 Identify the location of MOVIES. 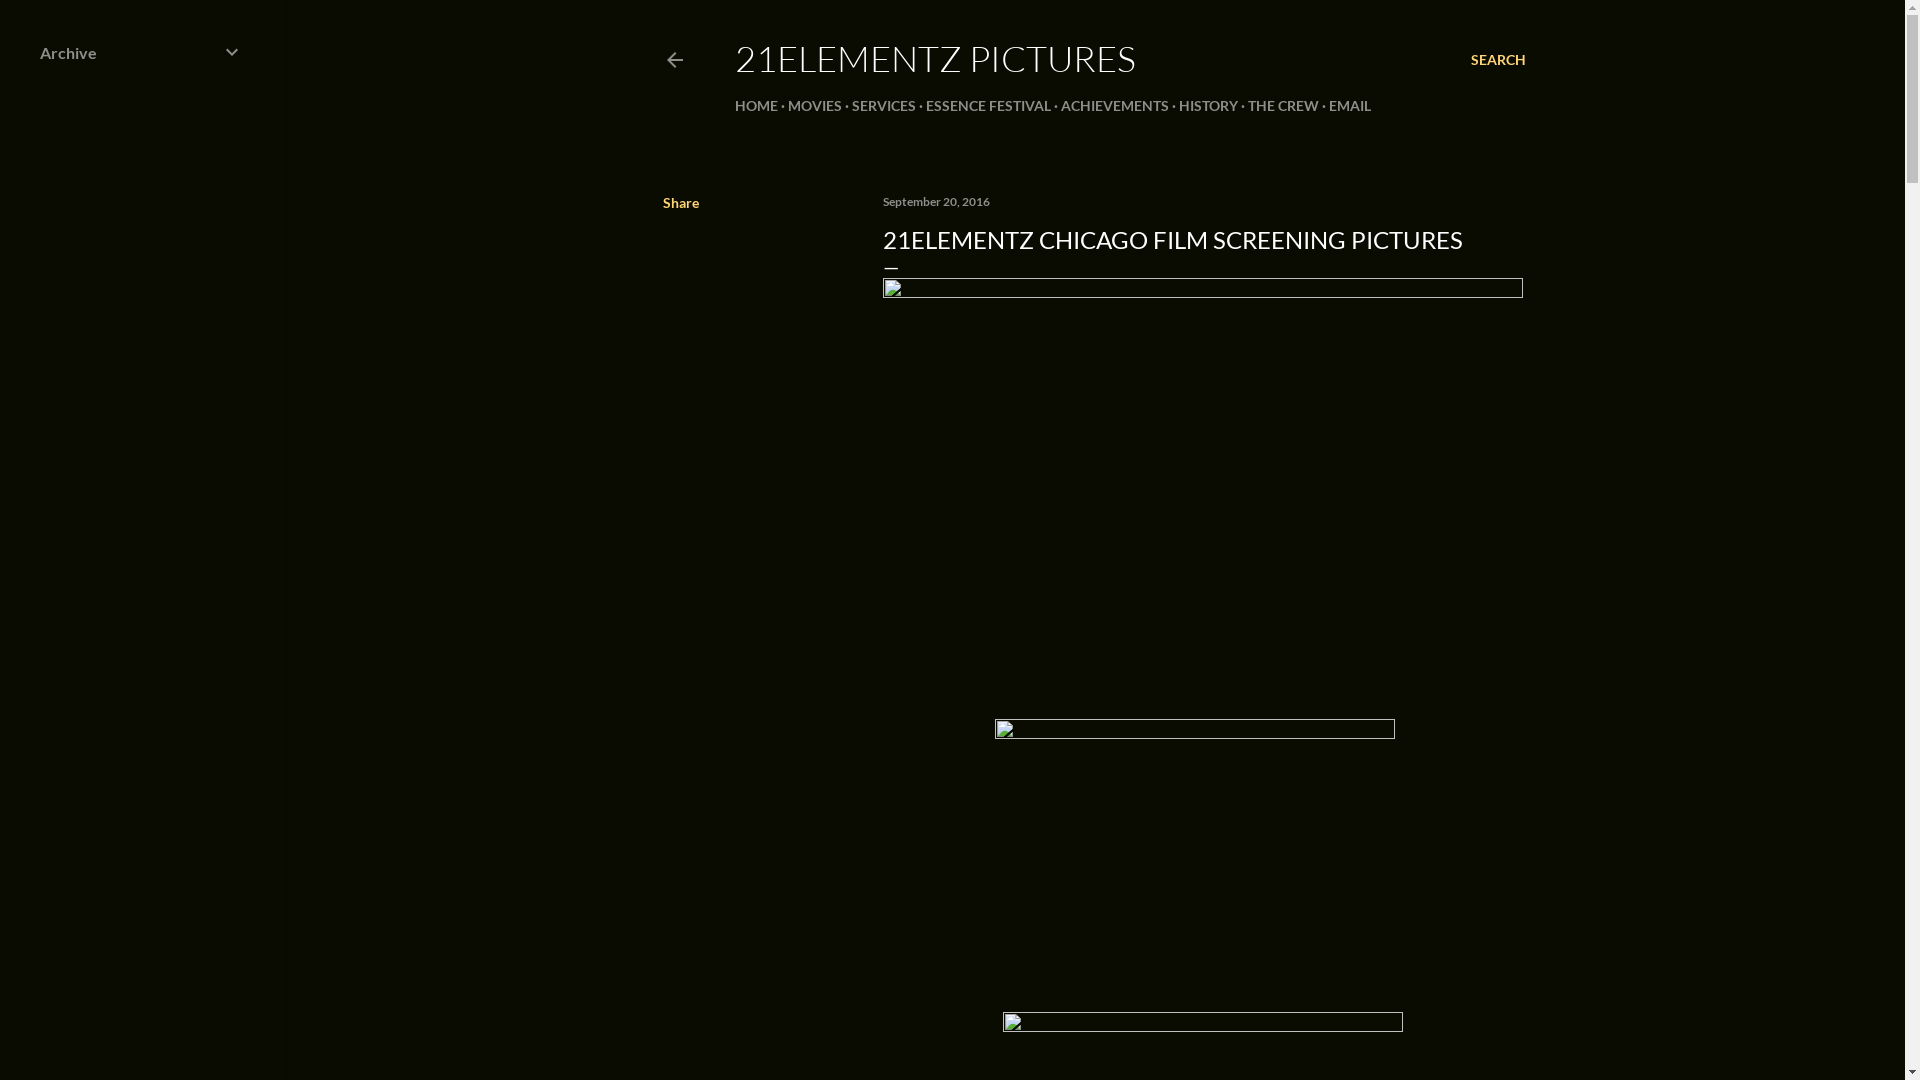
(815, 106).